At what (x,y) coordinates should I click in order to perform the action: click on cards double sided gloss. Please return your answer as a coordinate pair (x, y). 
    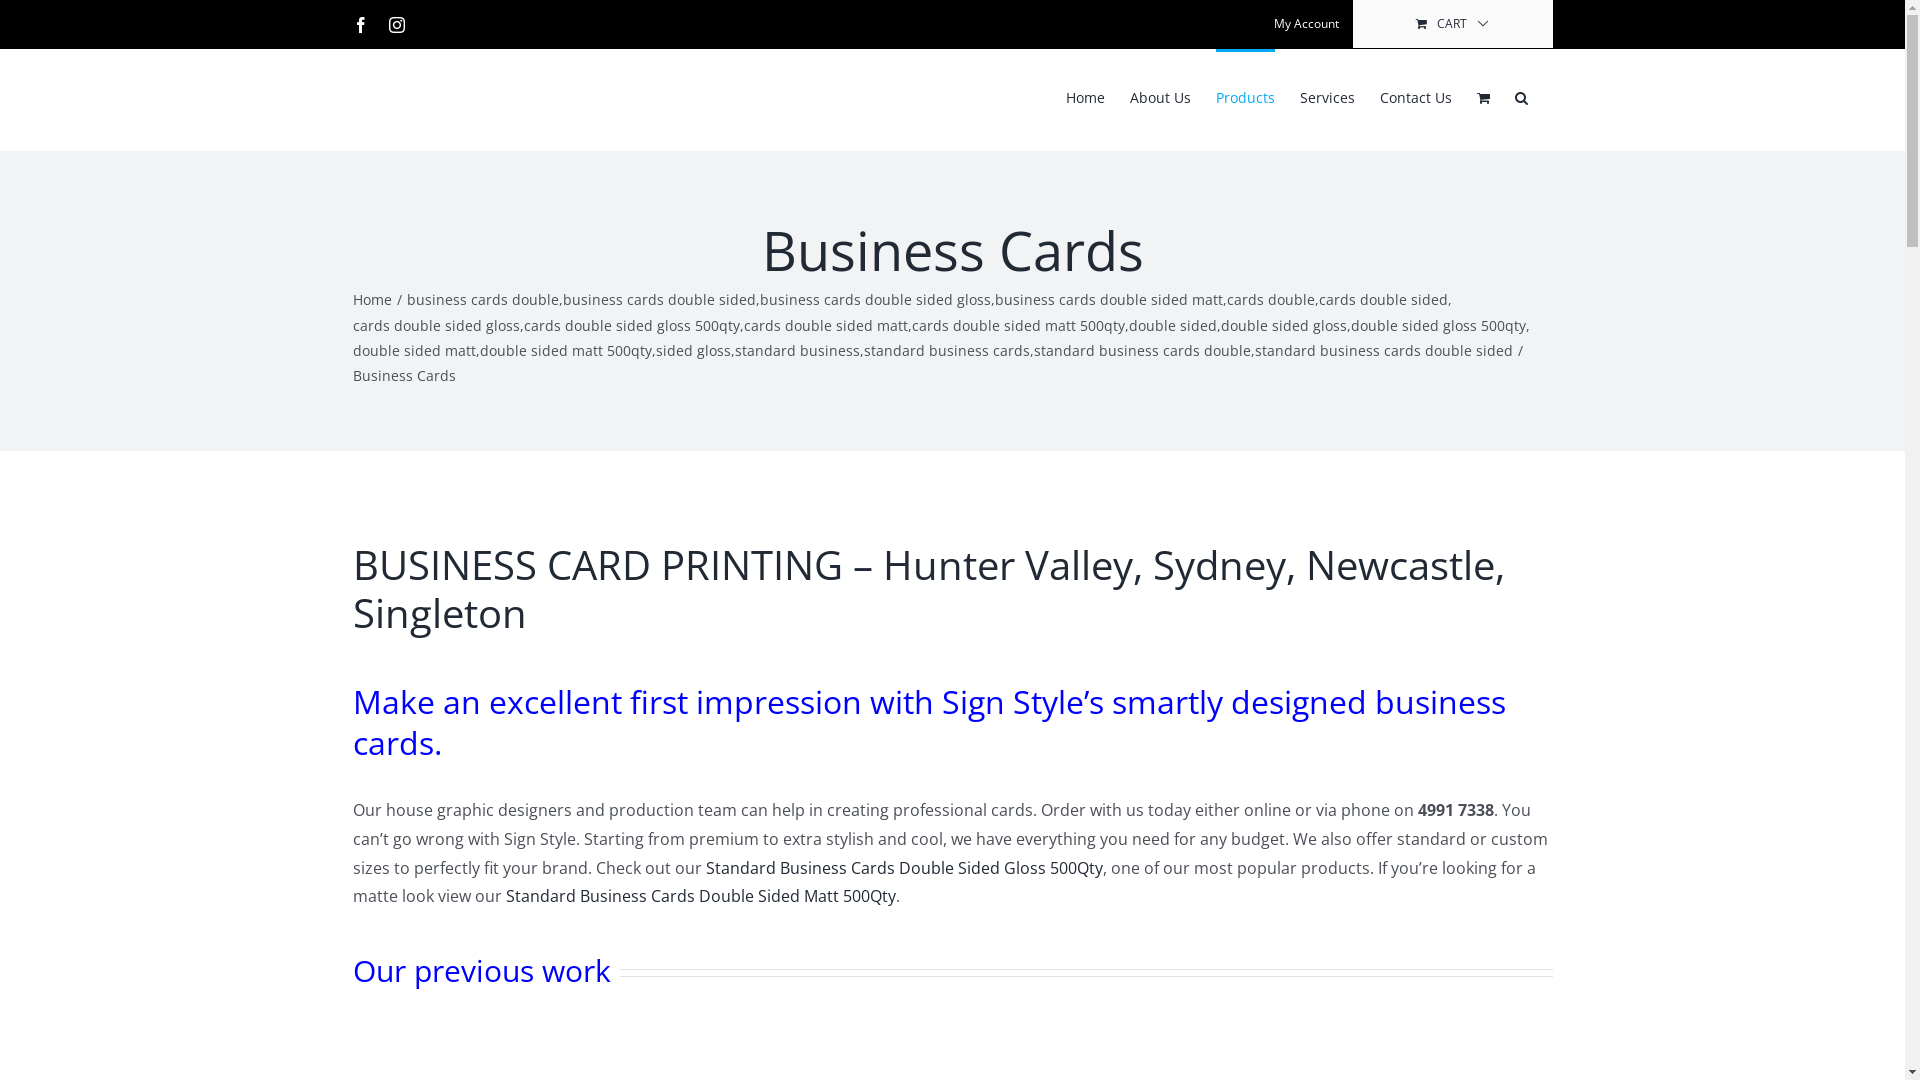
    Looking at the image, I should click on (436, 326).